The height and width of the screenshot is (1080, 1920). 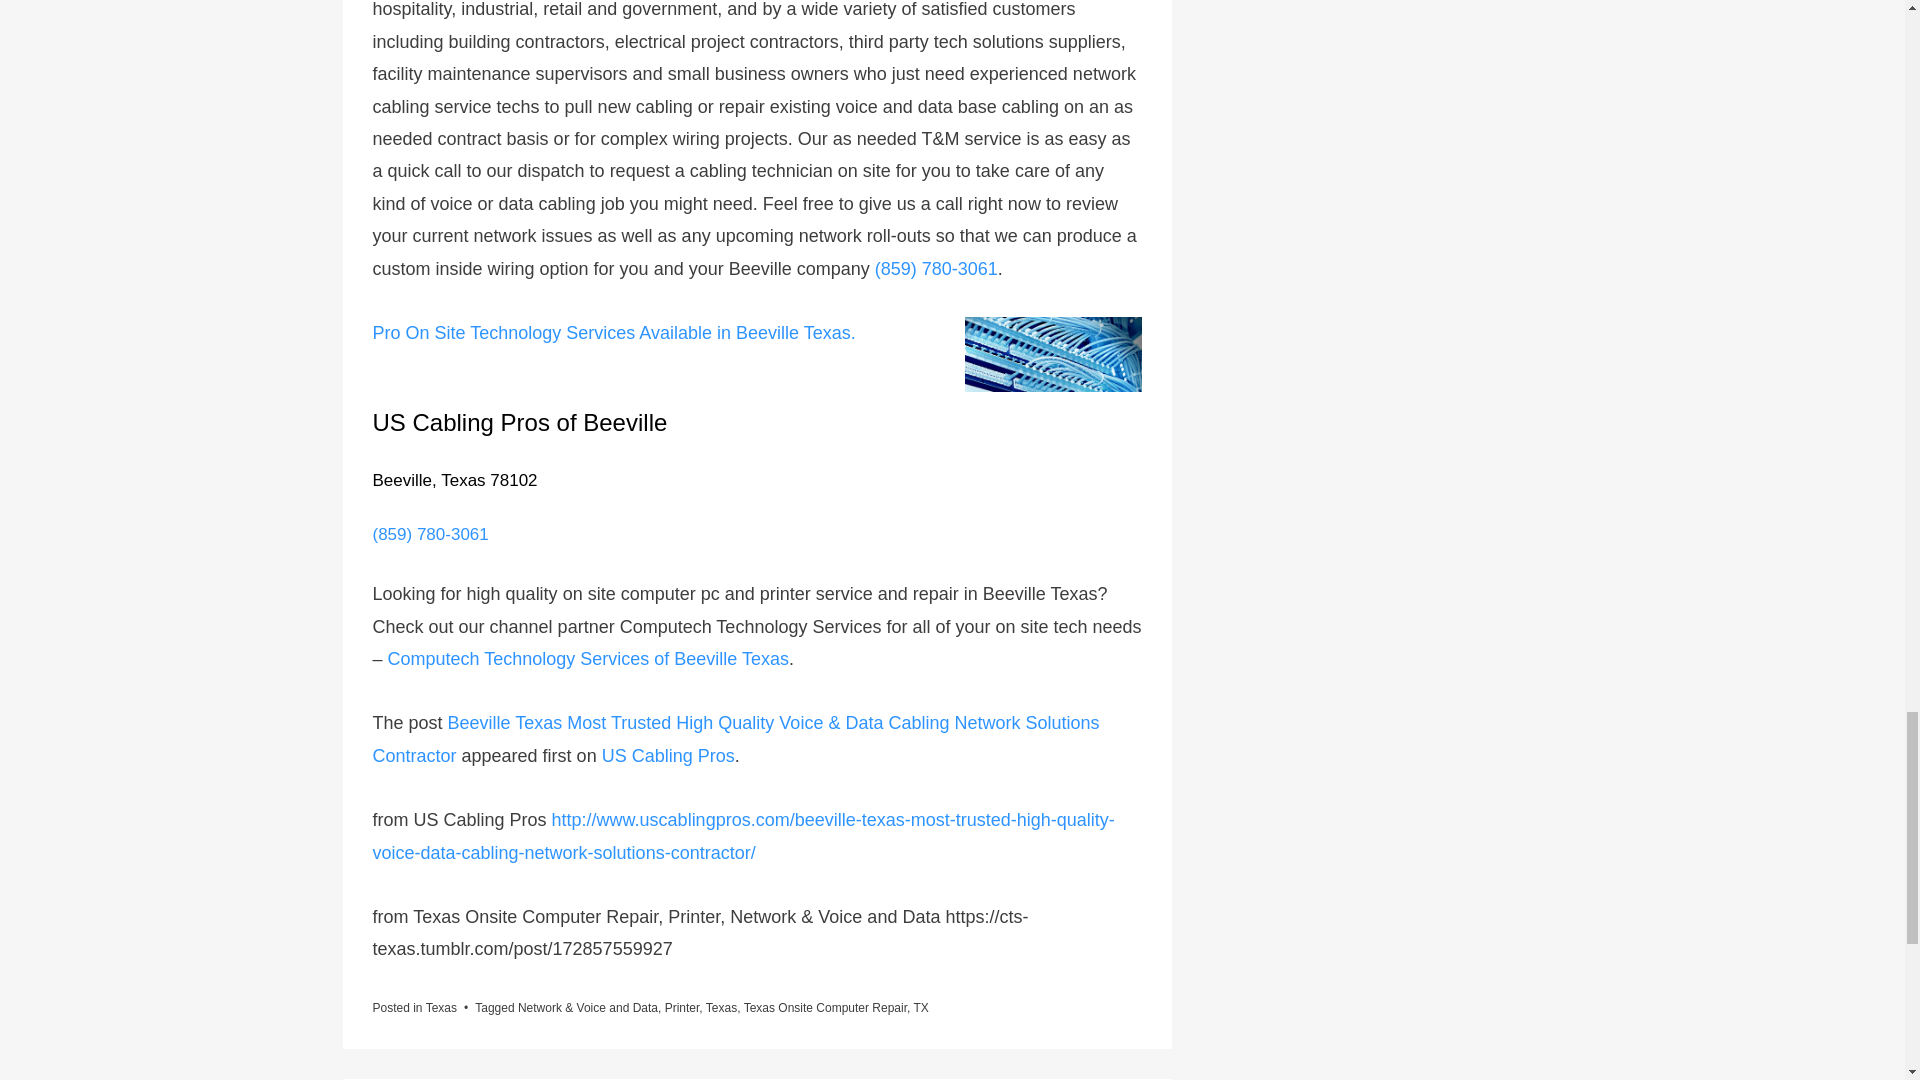 I want to click on Computech Technology Services of Beeville Texas, so click(x=588, y=658).